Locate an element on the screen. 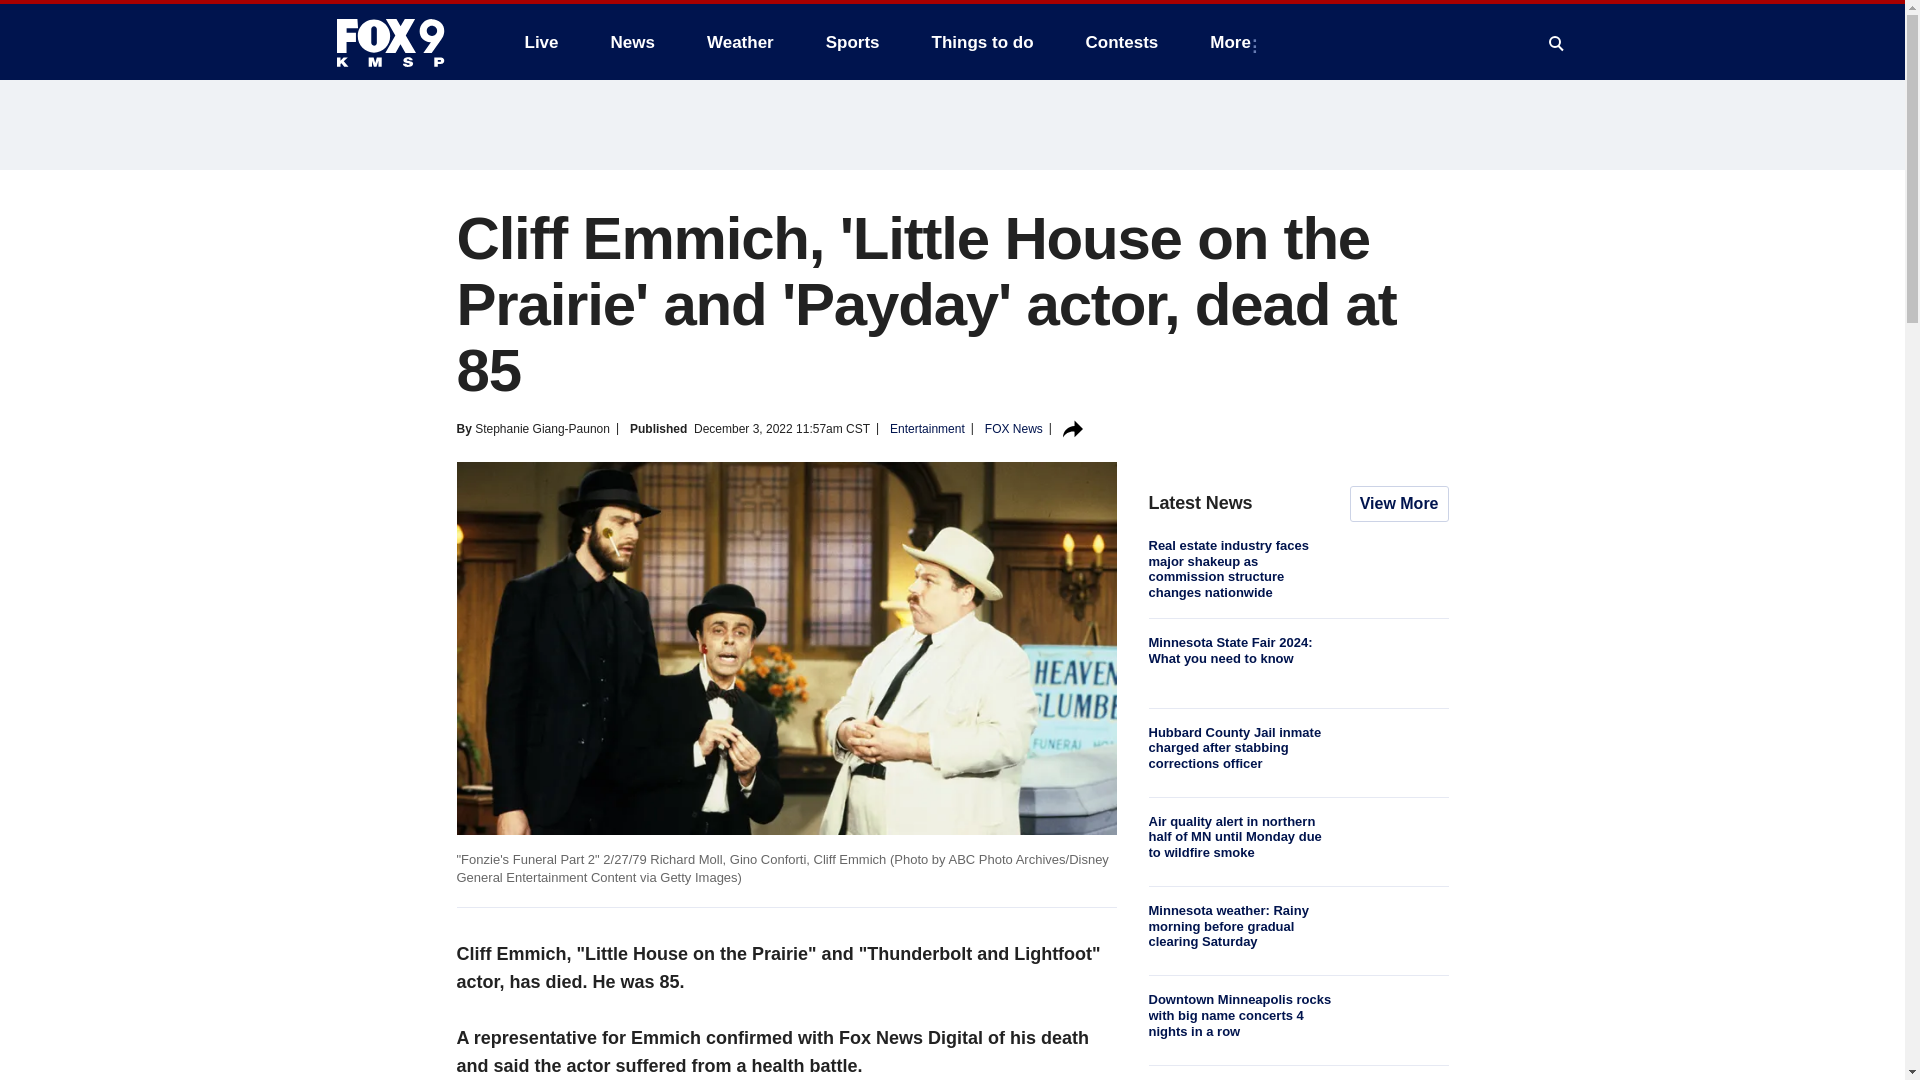 Image resolution: width=1920 pixels, height=1080 pixels. Sports is located at coordinates (853, 42).